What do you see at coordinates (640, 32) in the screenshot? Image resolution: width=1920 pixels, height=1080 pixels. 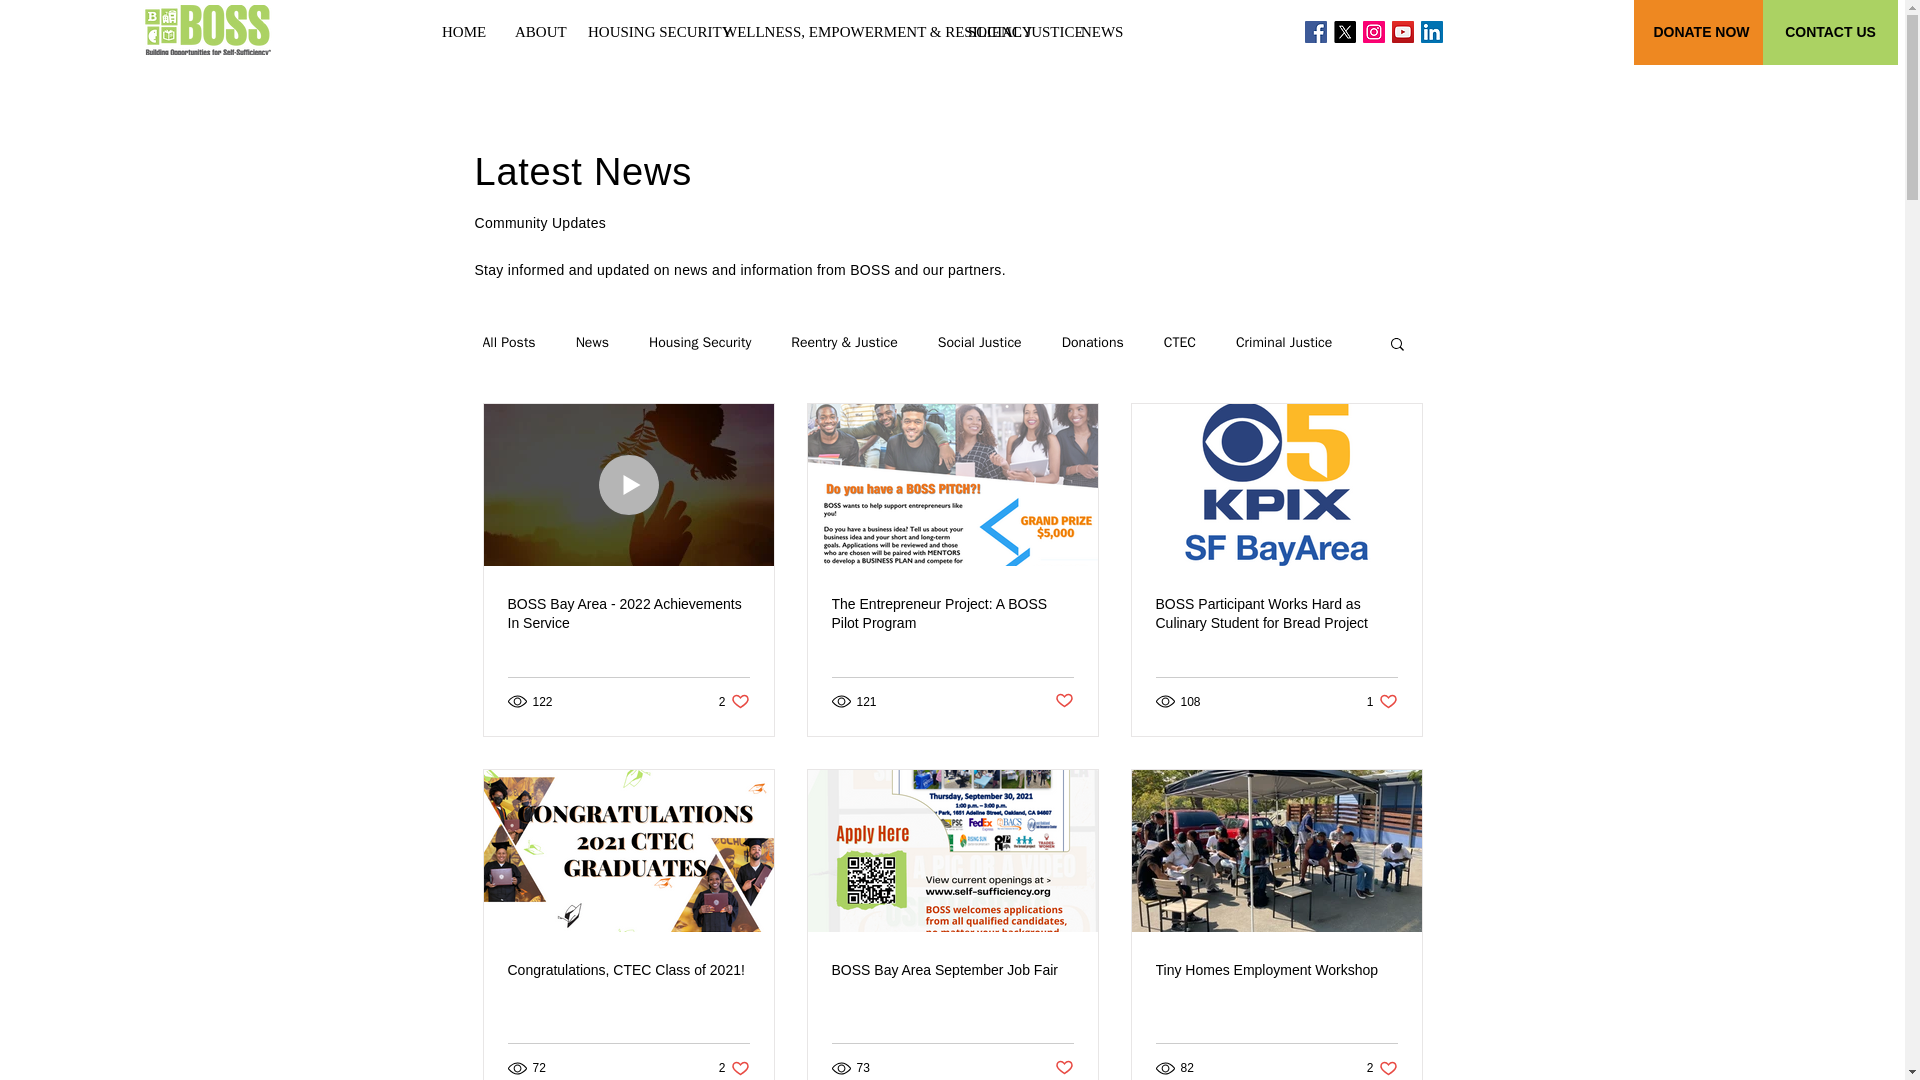 I see `HOUSING SECURITY` at bounding box center [640, 32].